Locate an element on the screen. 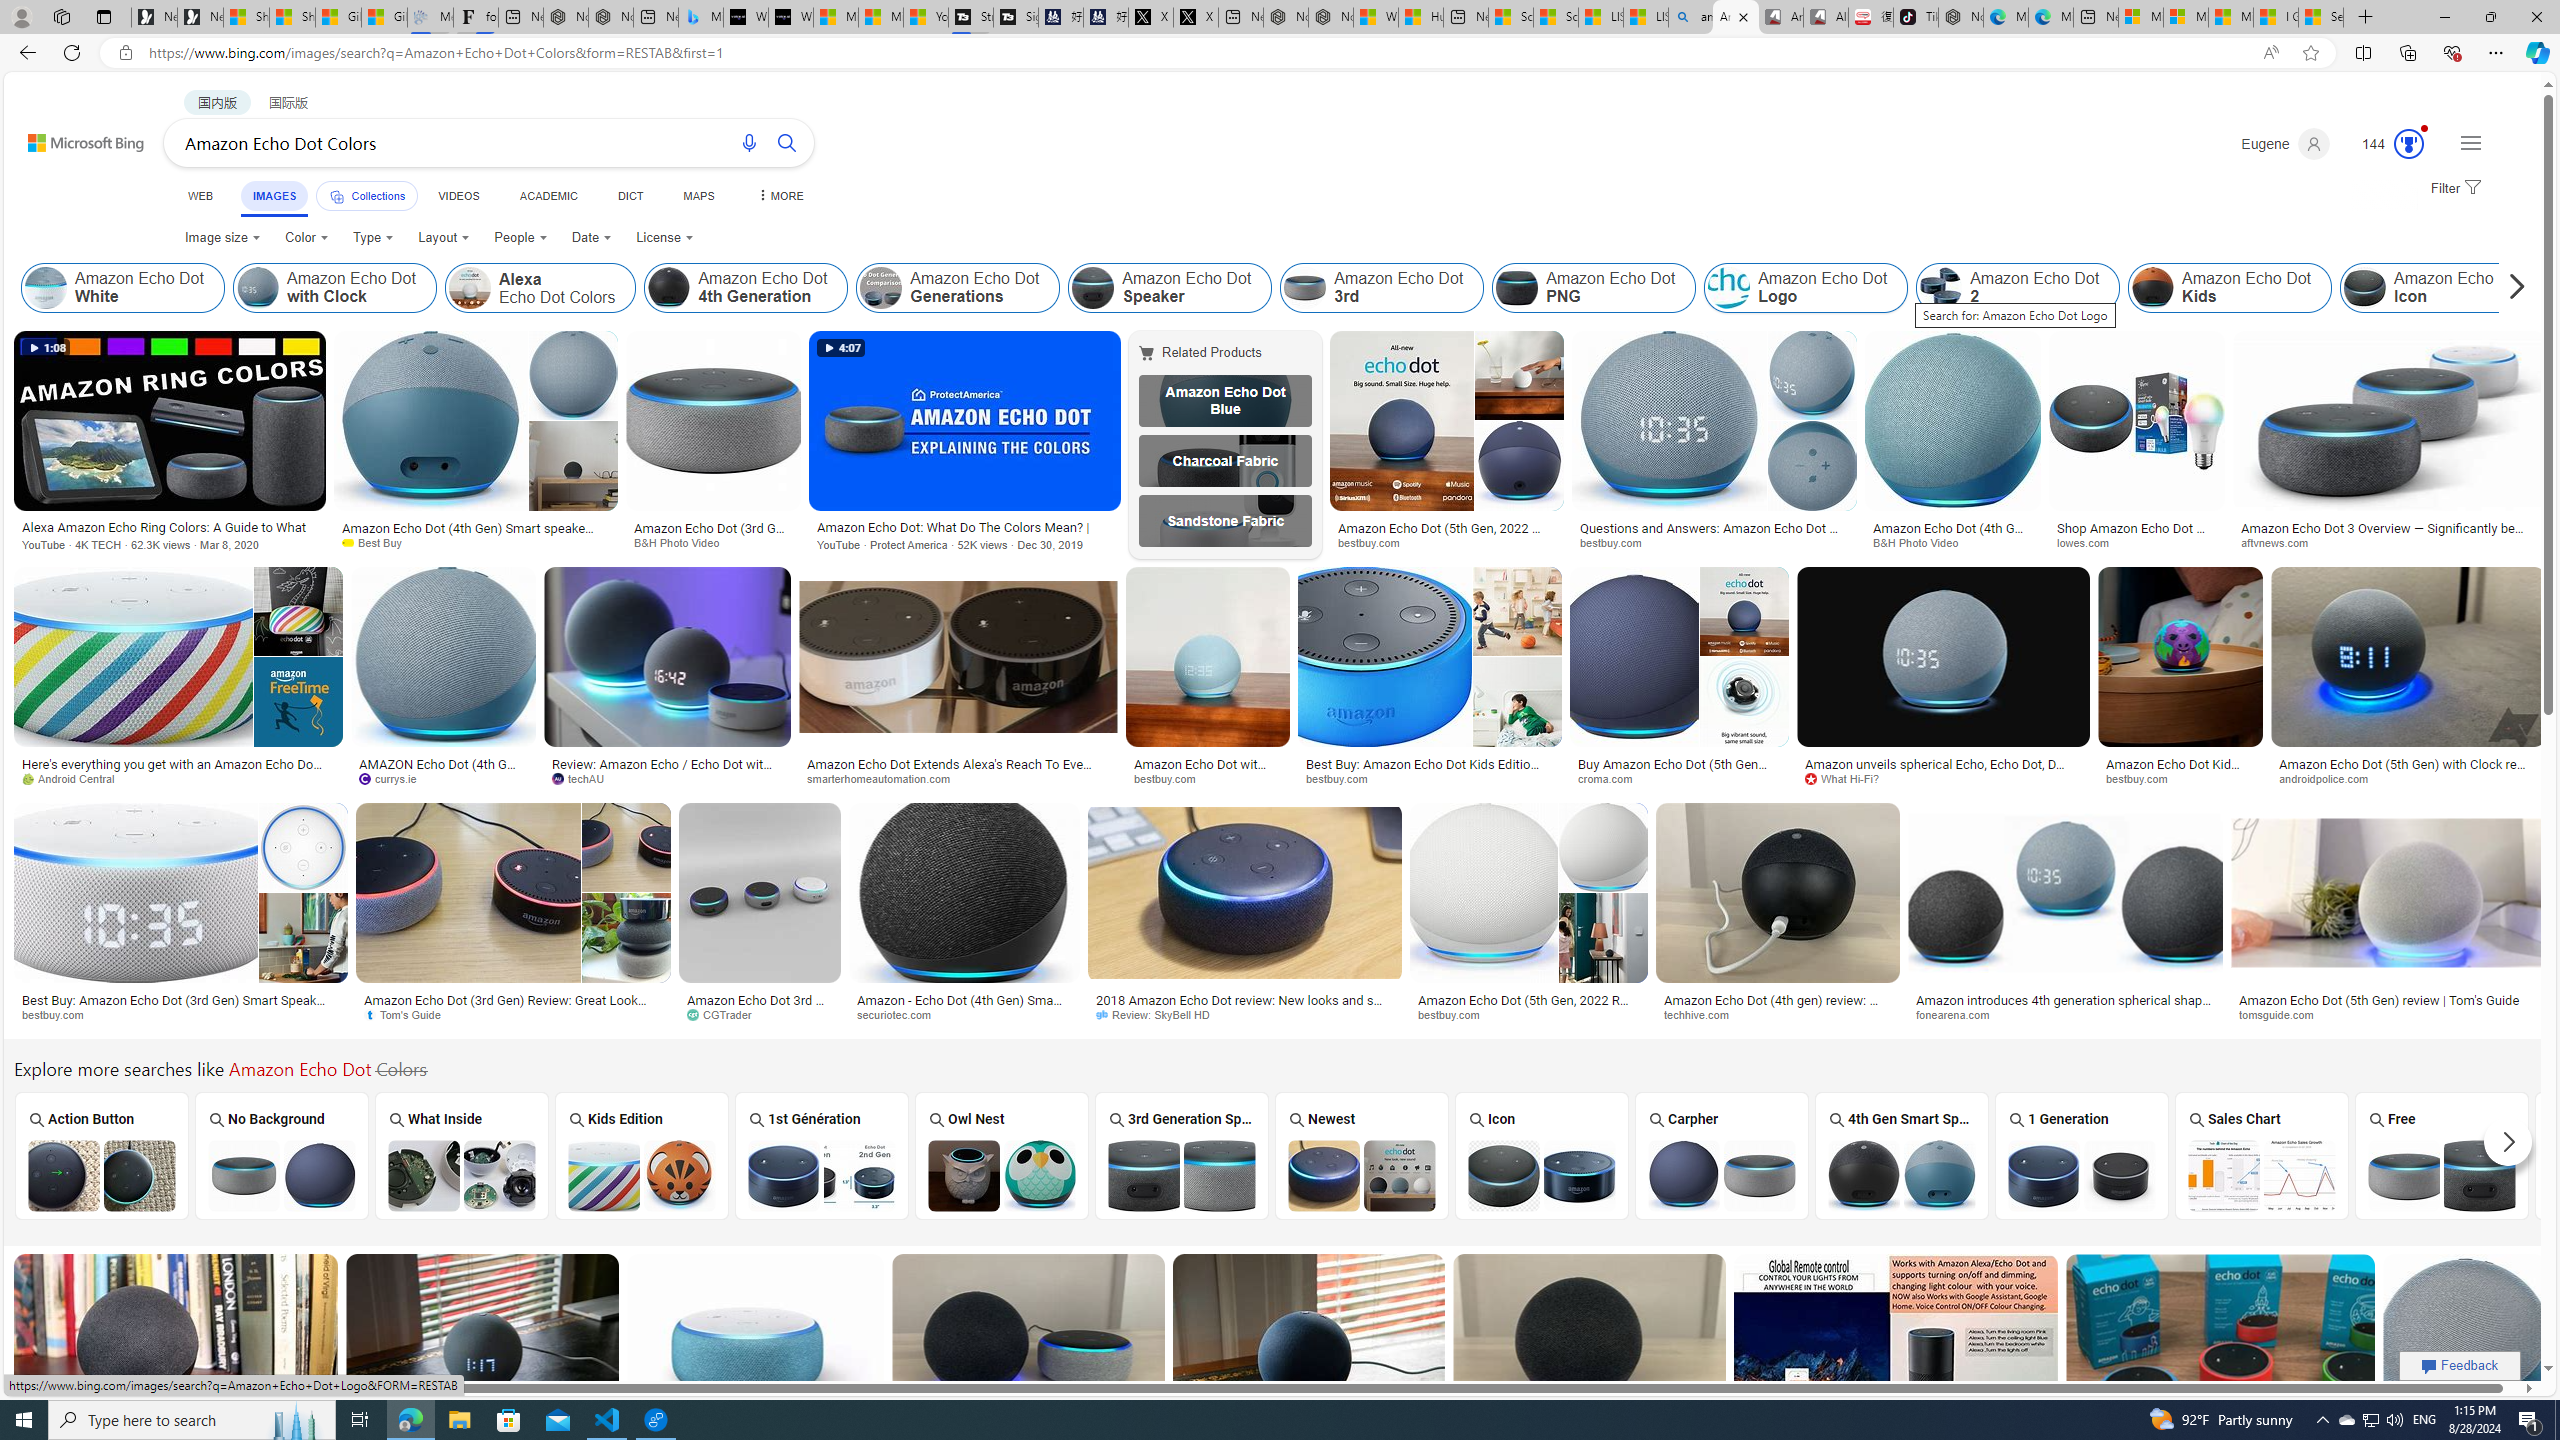  Scroll right is located at coordinates (2511, 288).